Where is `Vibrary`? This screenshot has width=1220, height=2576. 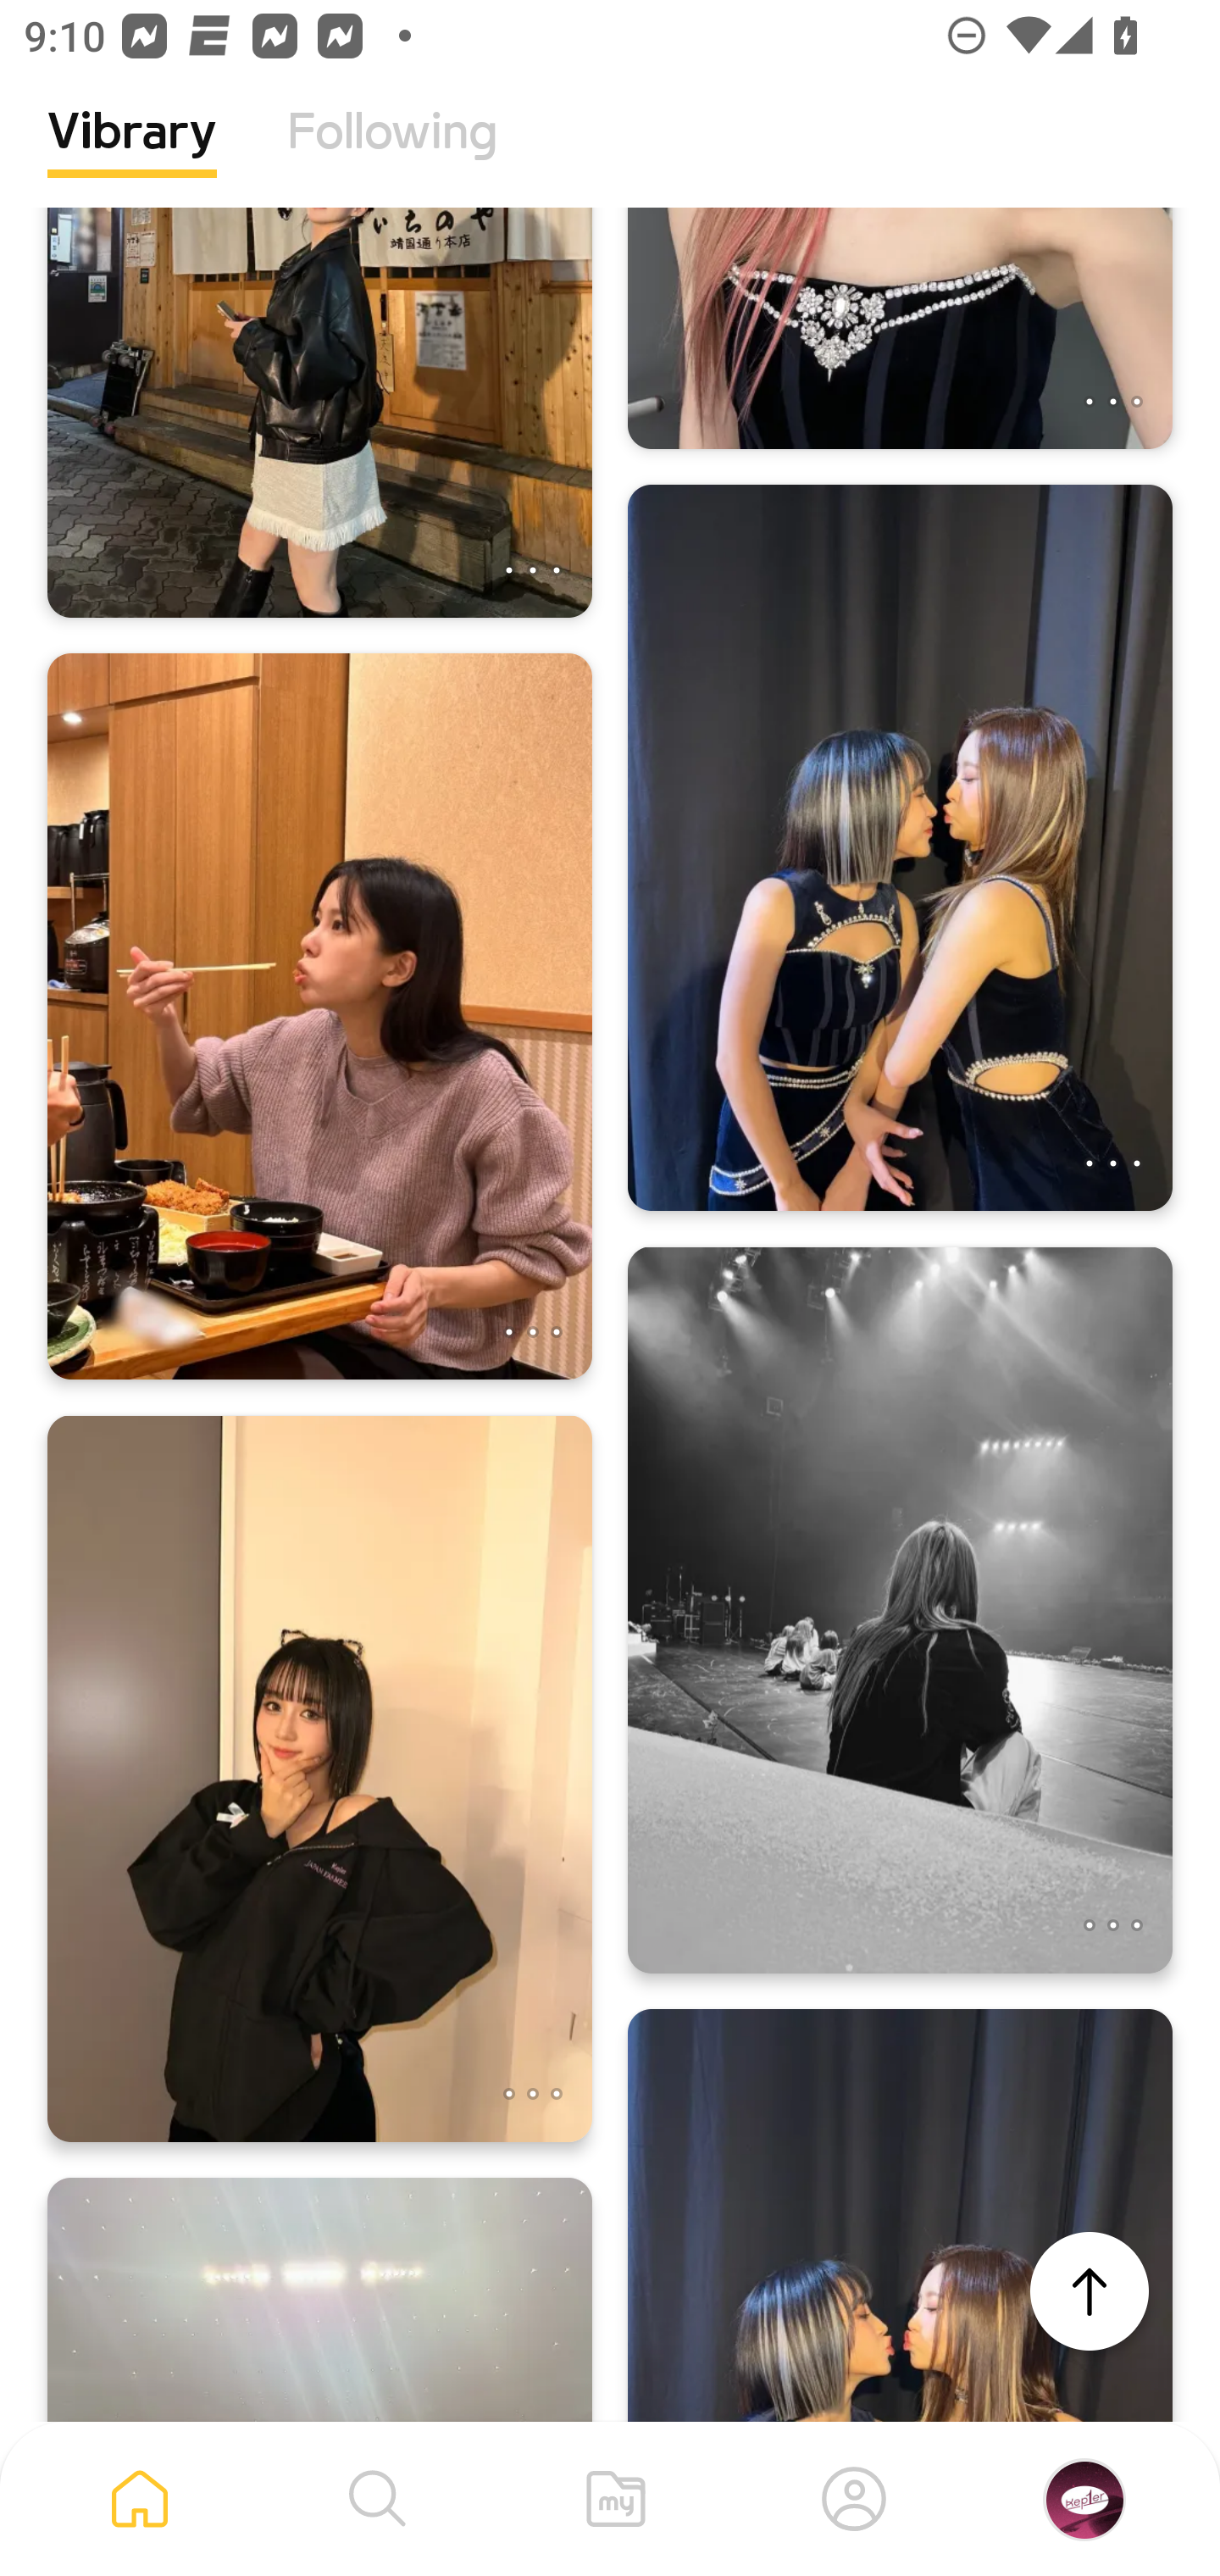
Vibrary is located at coordinates (132, 157).